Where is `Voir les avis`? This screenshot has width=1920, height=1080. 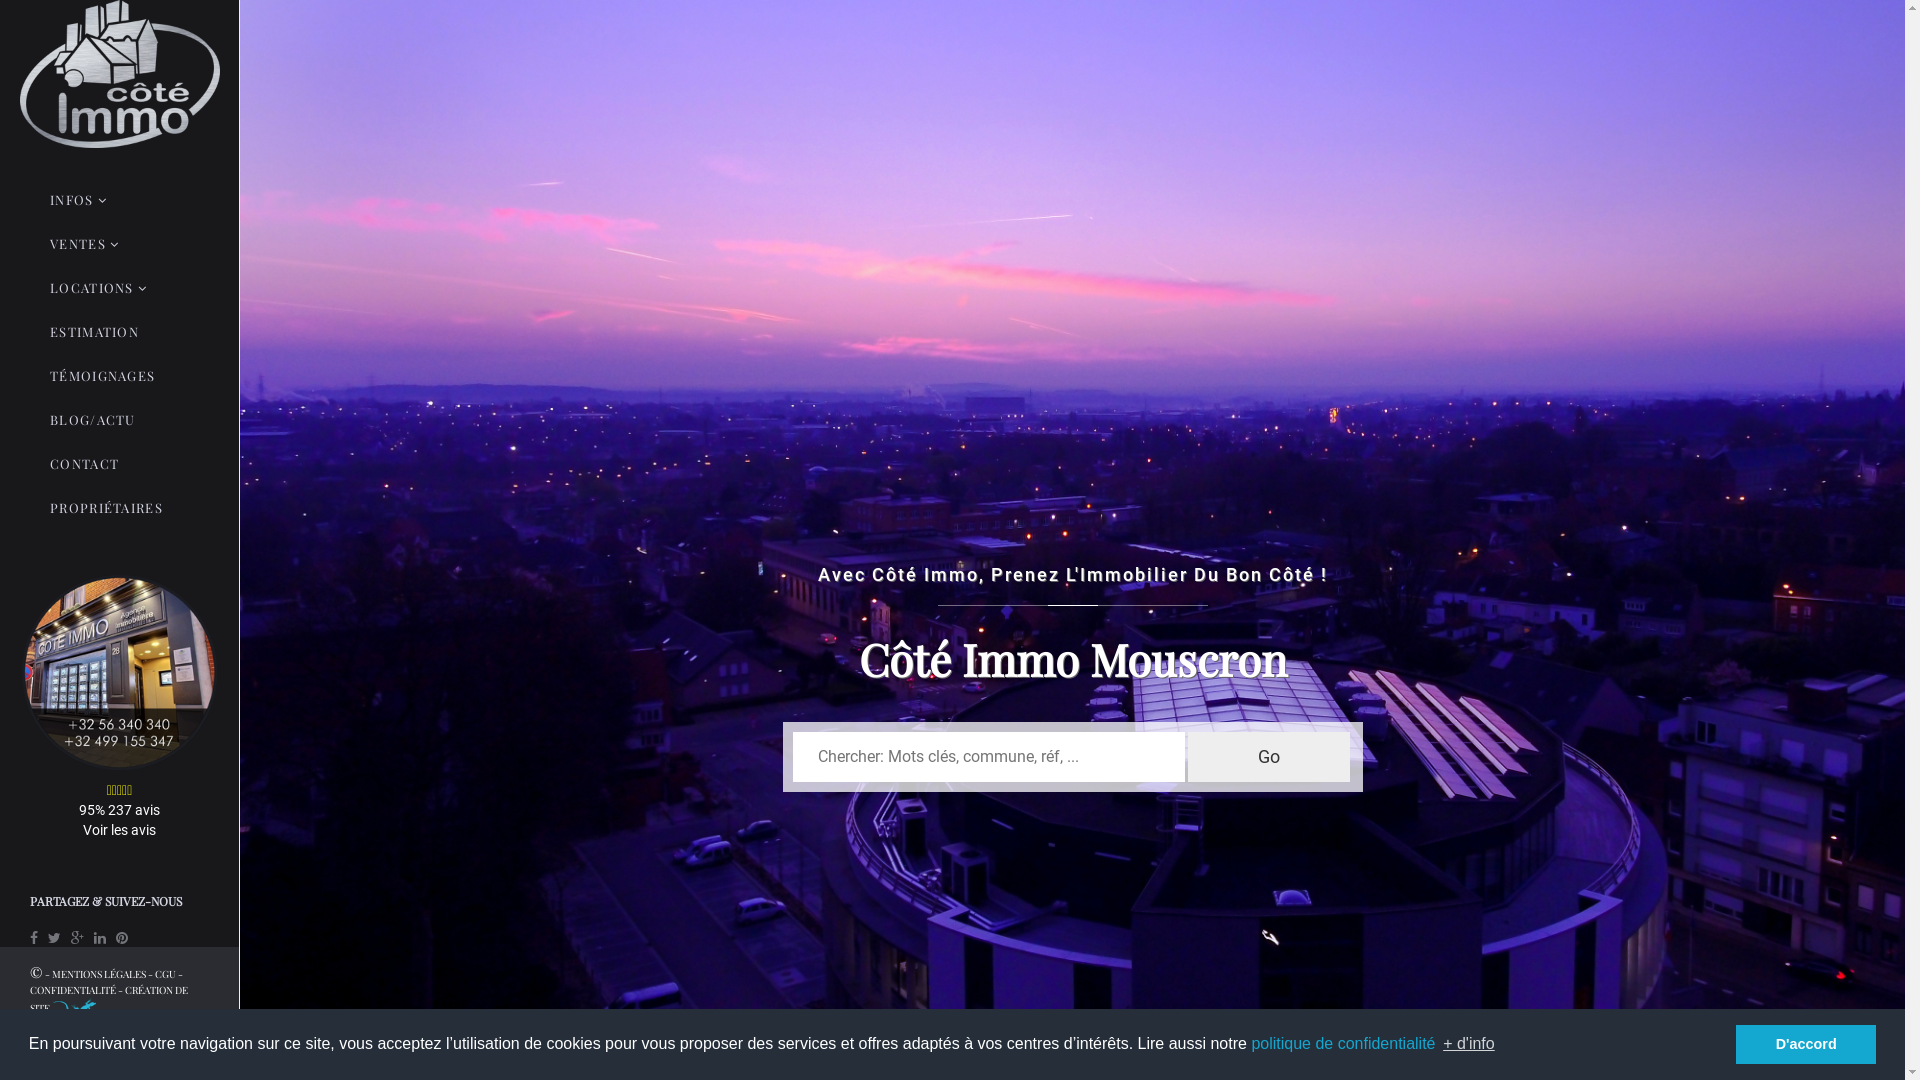
Voir les avis is located at coordinates (120, 830).